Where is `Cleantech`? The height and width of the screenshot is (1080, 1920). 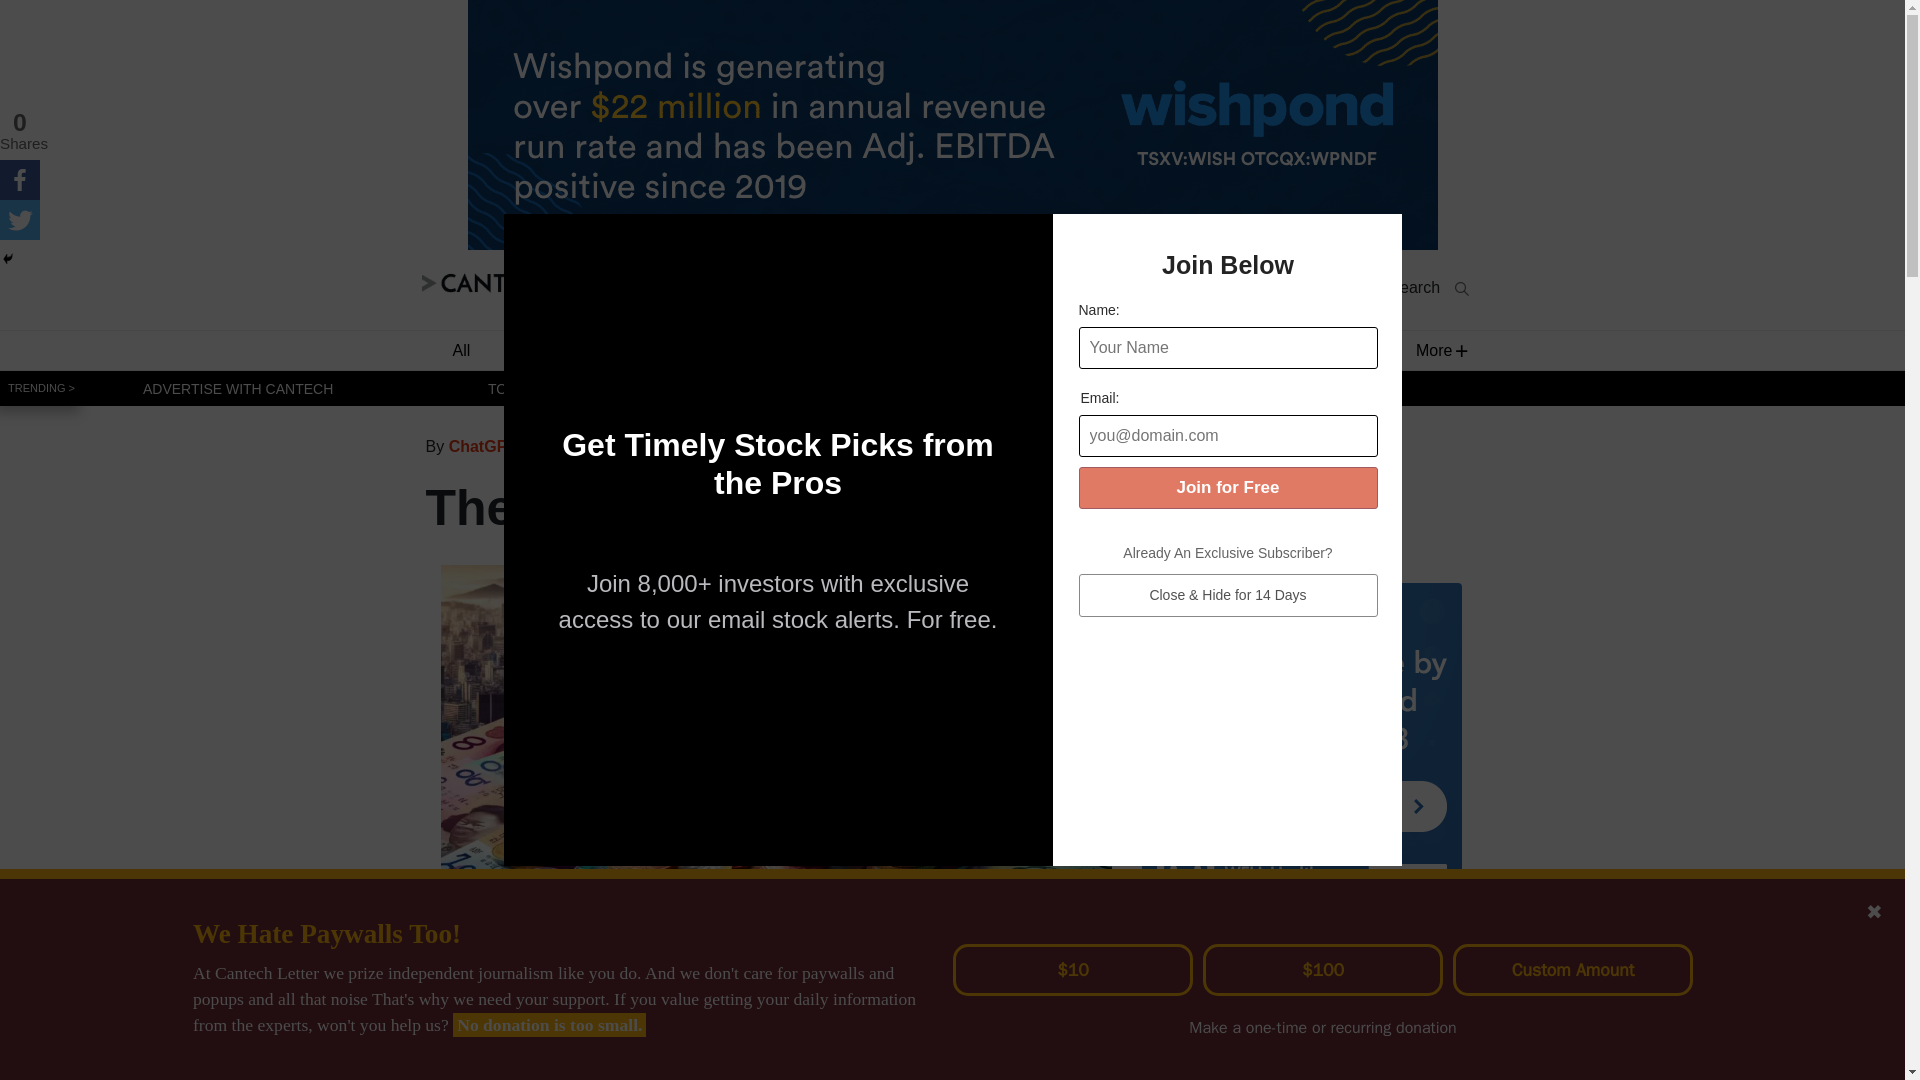
Cleantech is located at coordinates (1200, 350).